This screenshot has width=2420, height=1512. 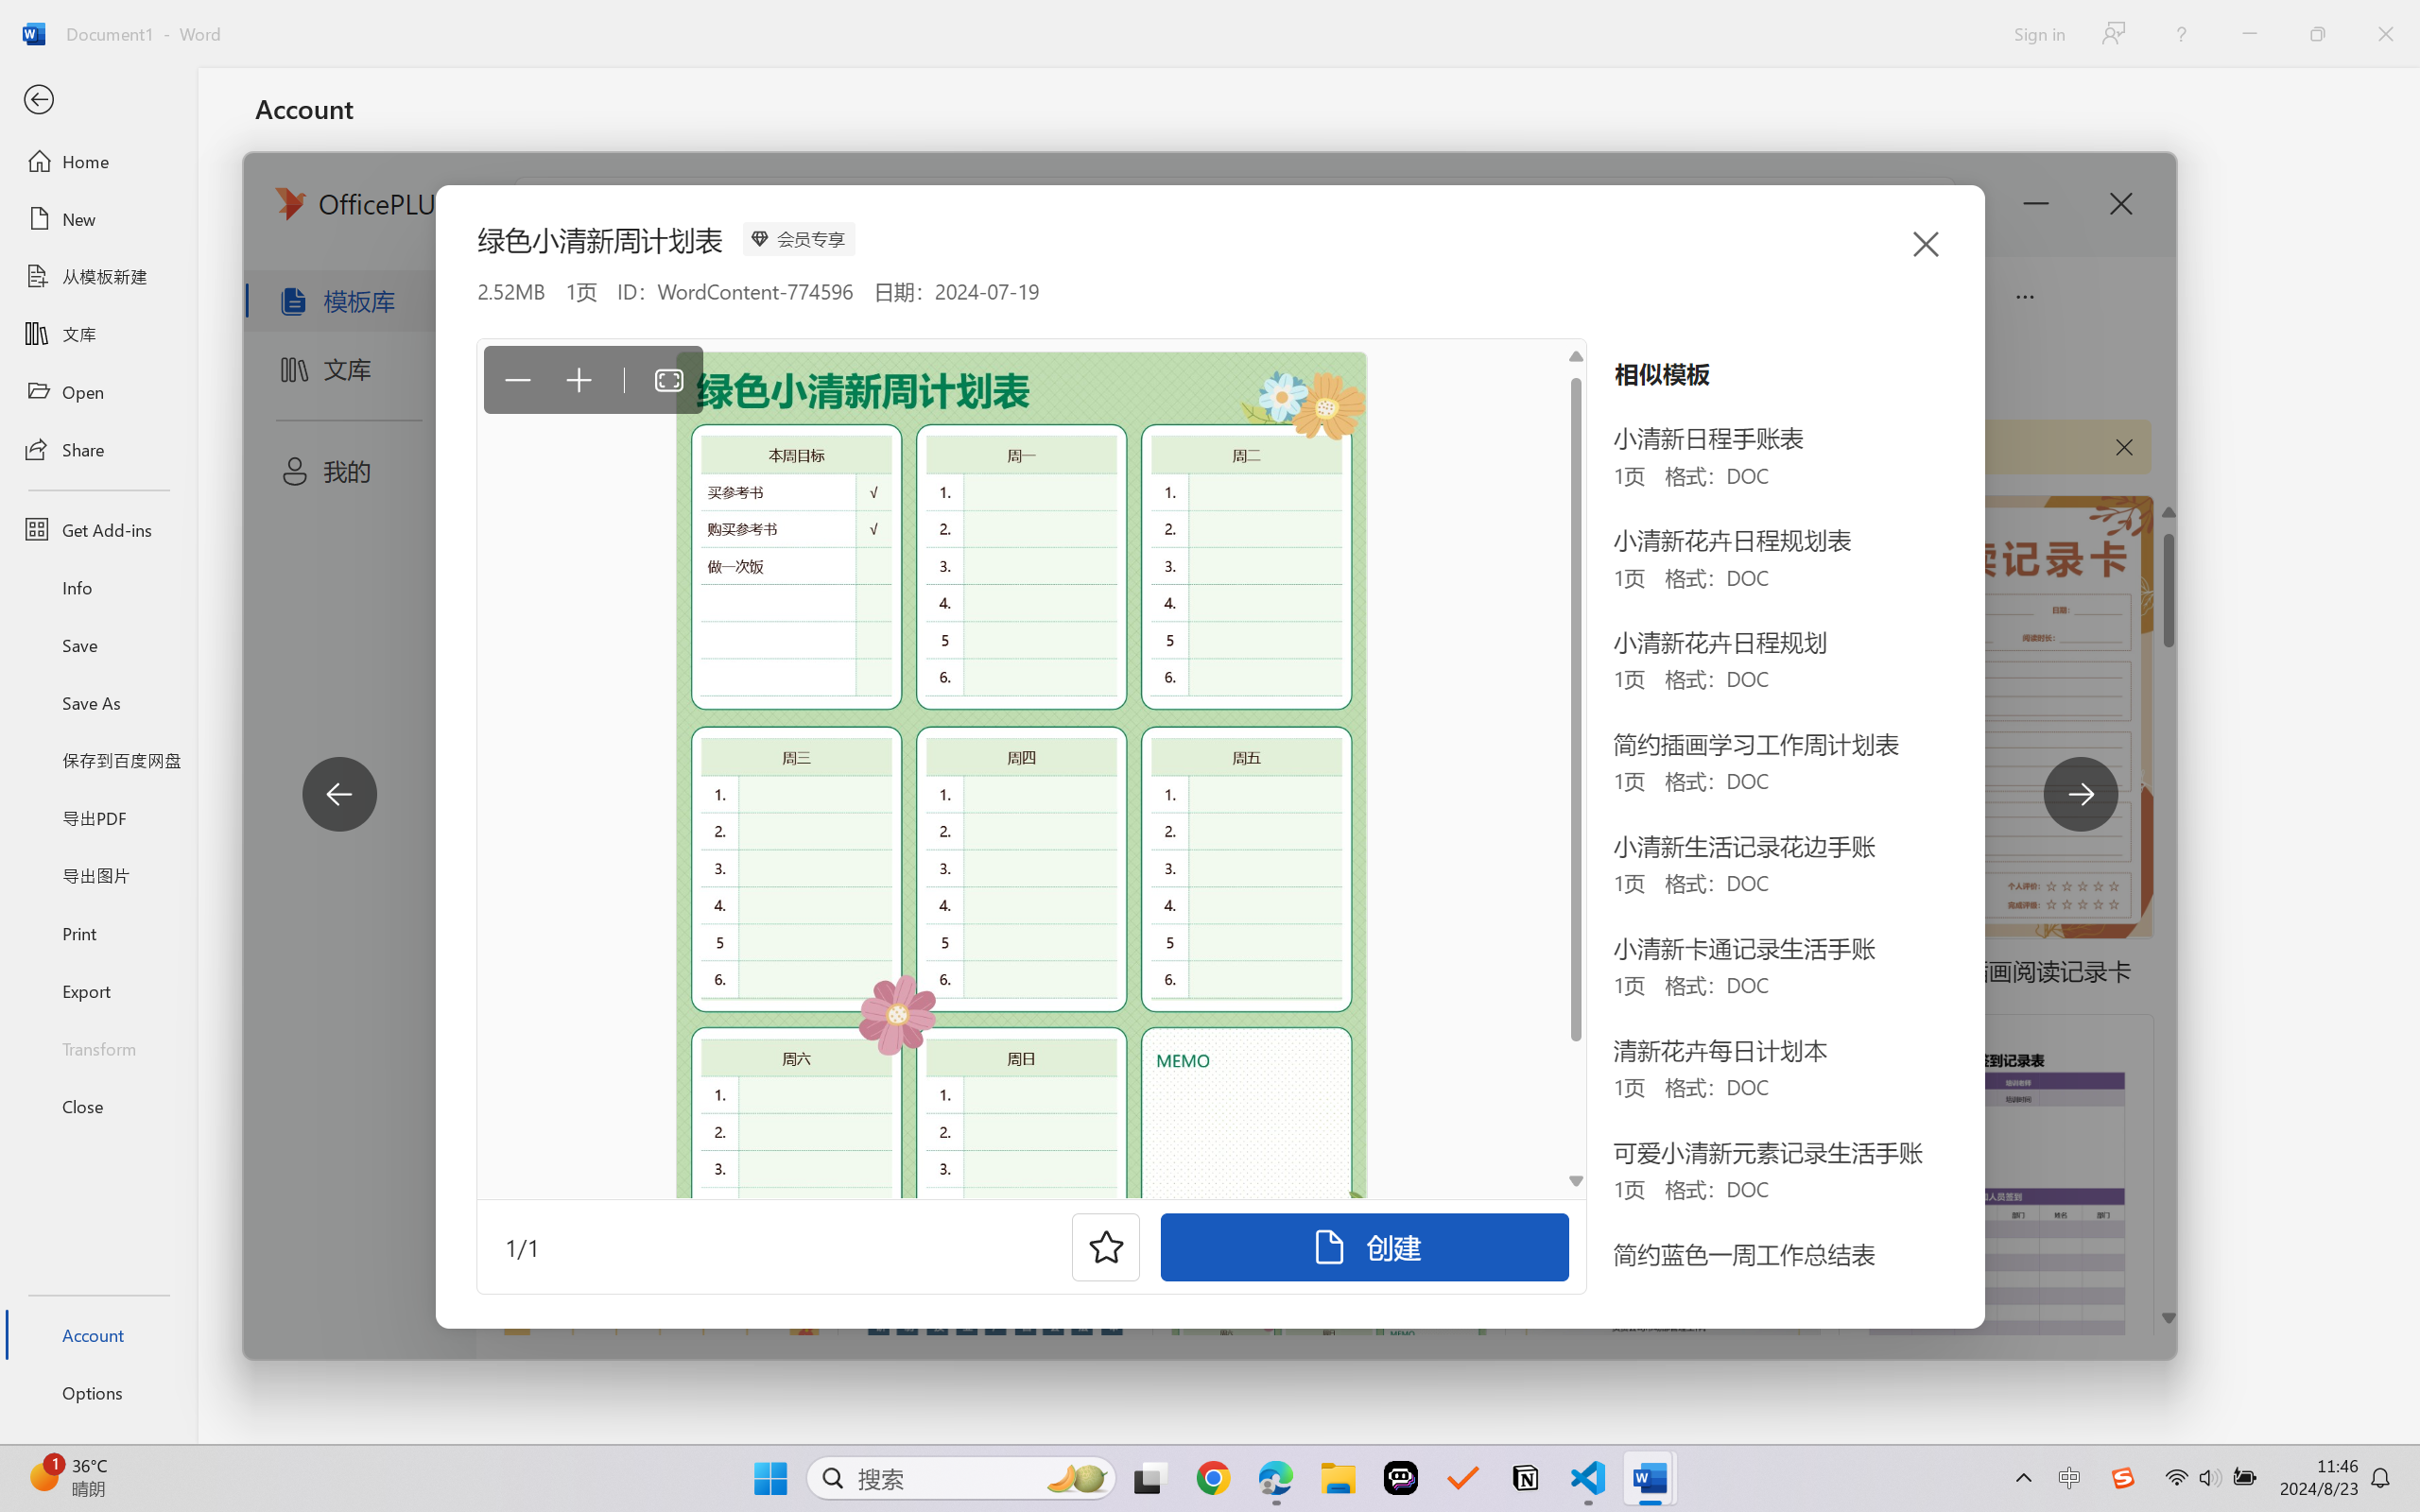 What do you see at coordinates (98, 100) in the screenshot?
I see `Back` at bounding box center [98, 100].